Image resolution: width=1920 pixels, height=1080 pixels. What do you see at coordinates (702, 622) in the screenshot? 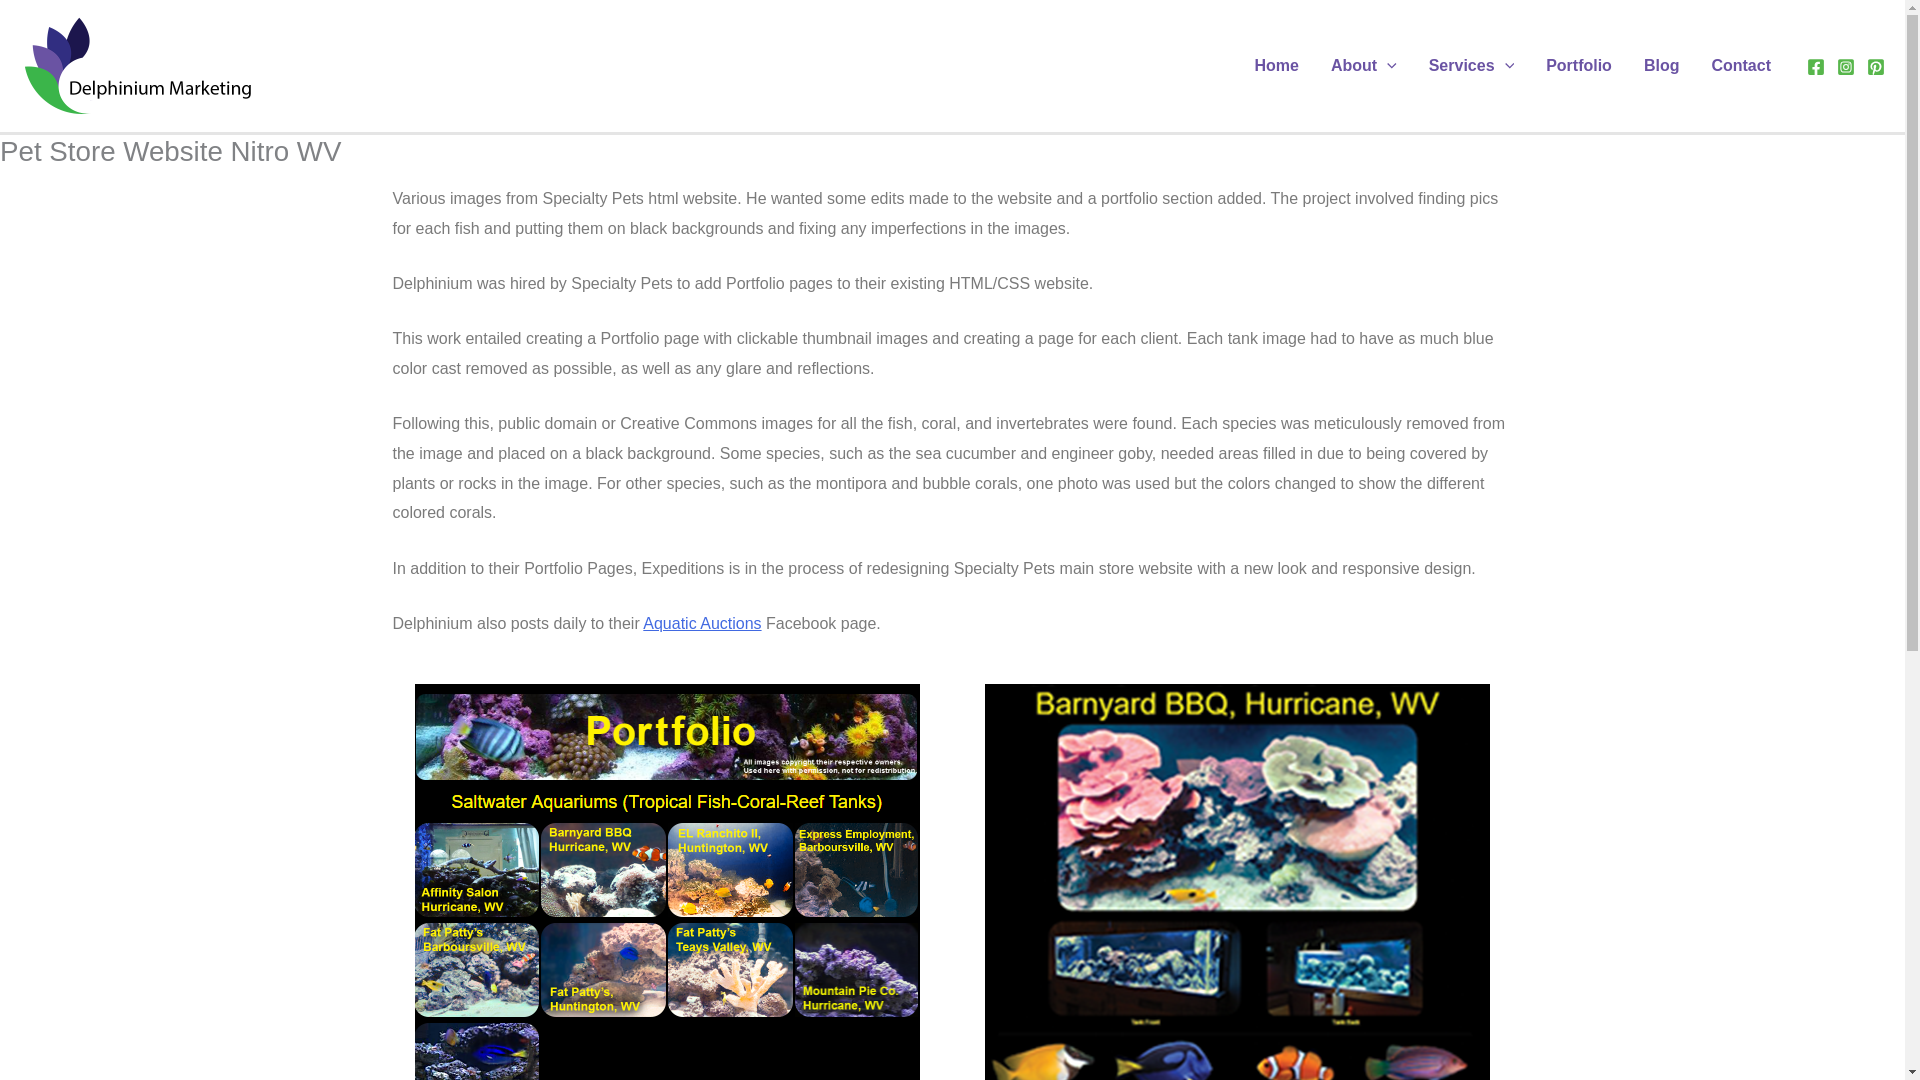
I see `Aquatic Auctions` at bounding box center [702, 622].